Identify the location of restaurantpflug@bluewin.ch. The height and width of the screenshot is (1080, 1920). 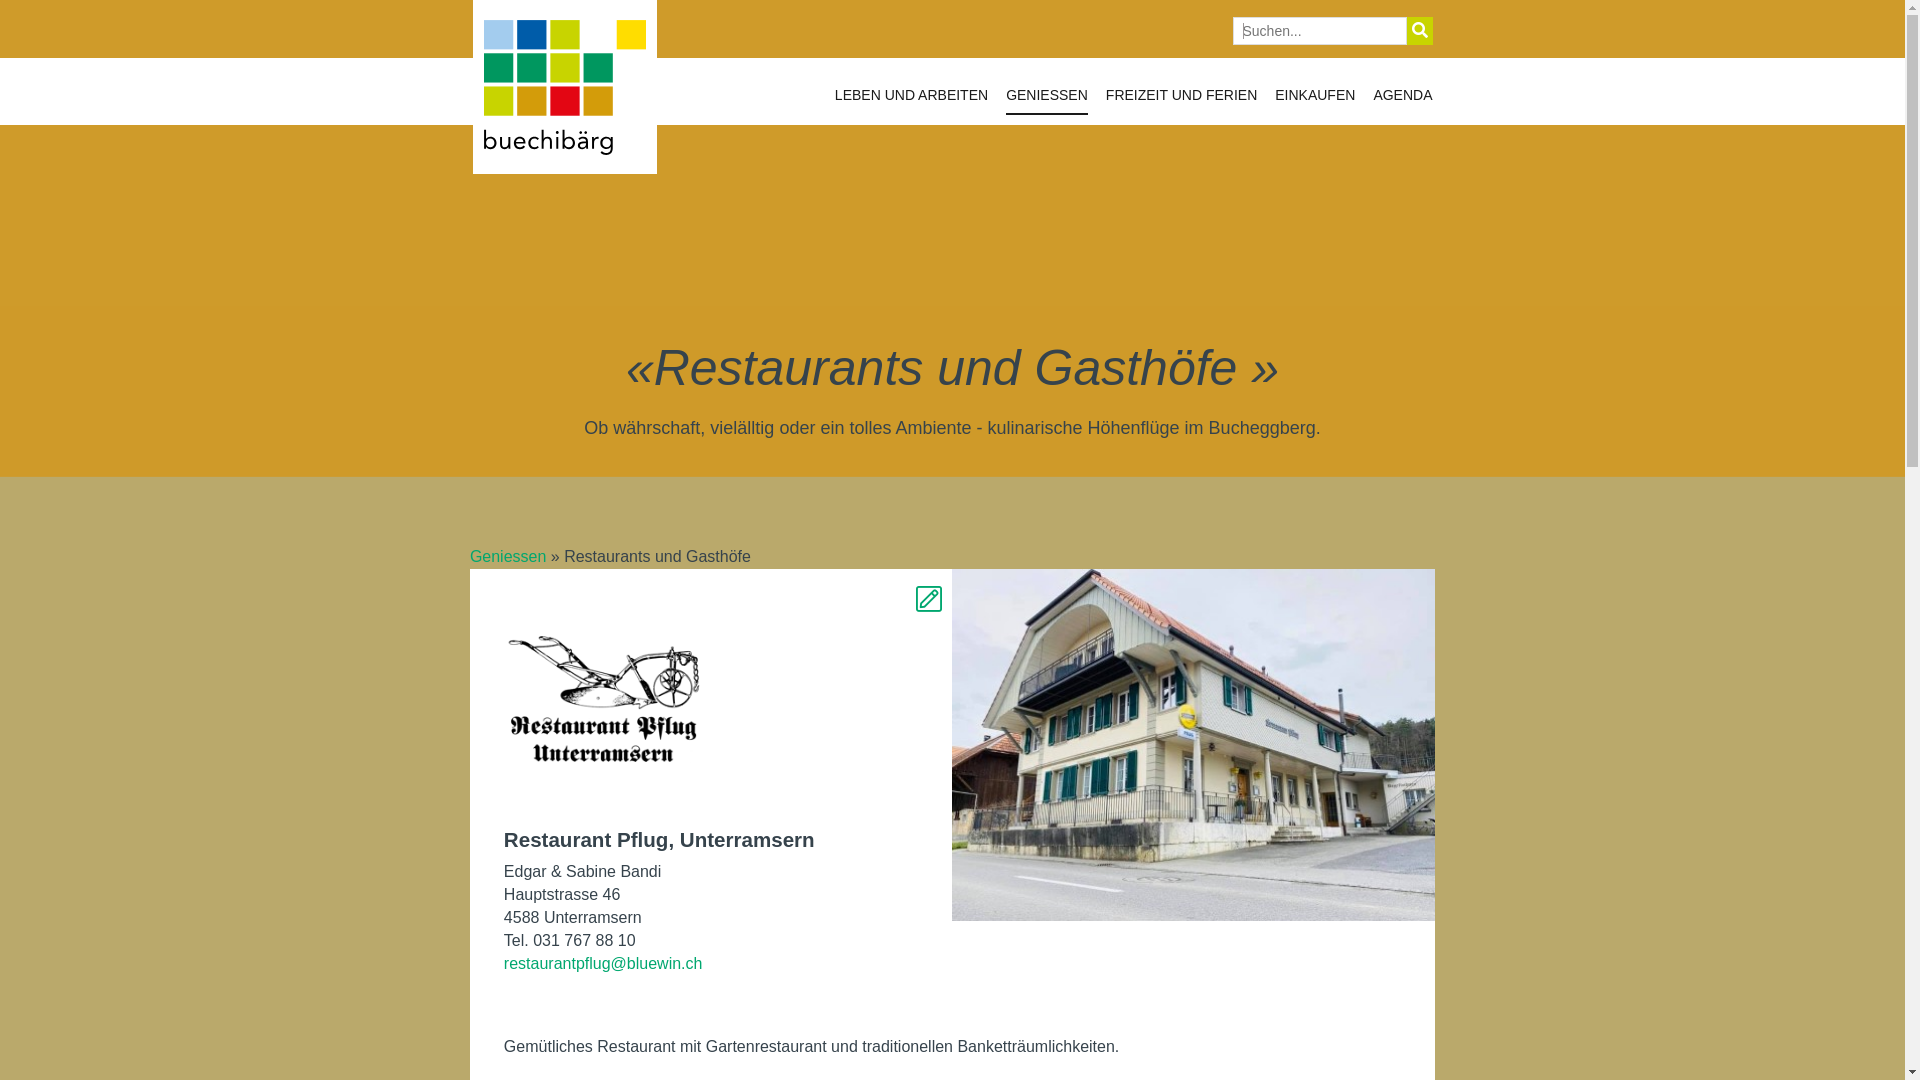
(712, 964).